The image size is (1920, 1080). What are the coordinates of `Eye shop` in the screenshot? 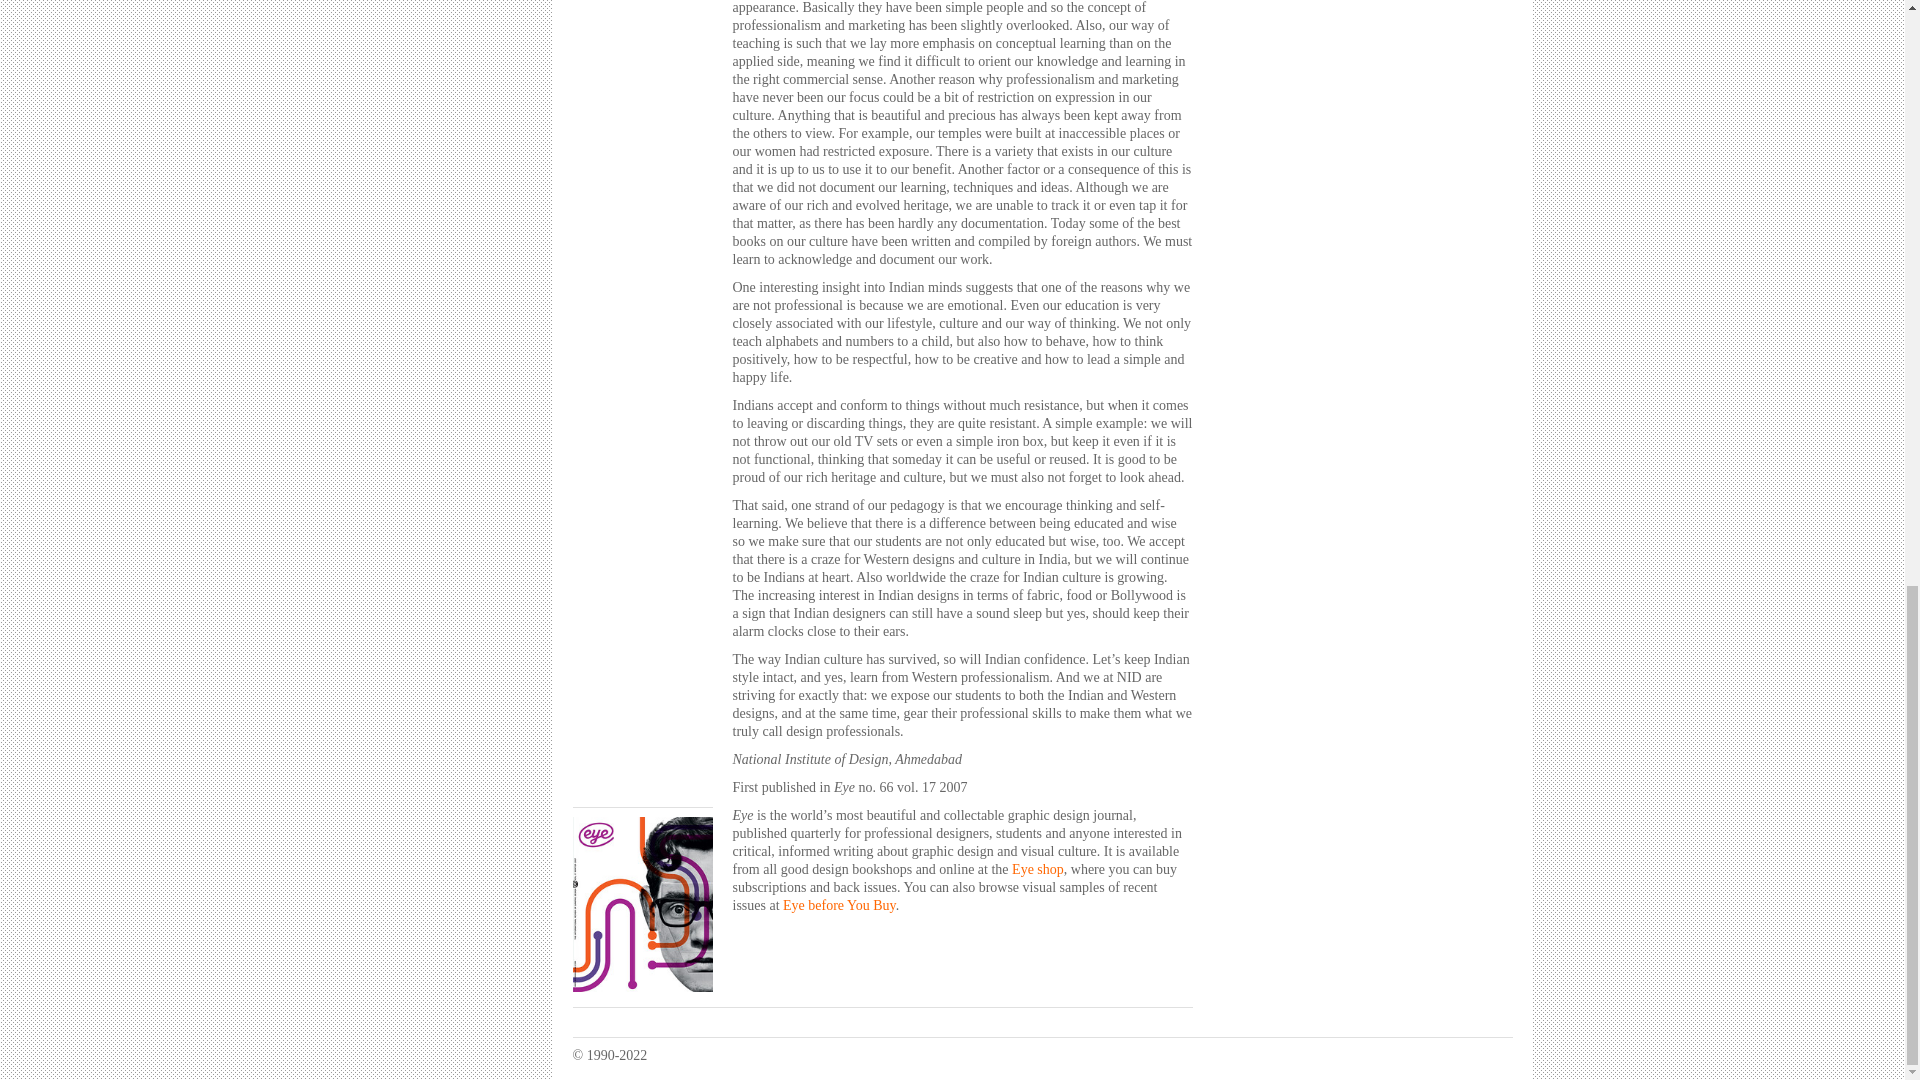 It's located at (1037, 868).